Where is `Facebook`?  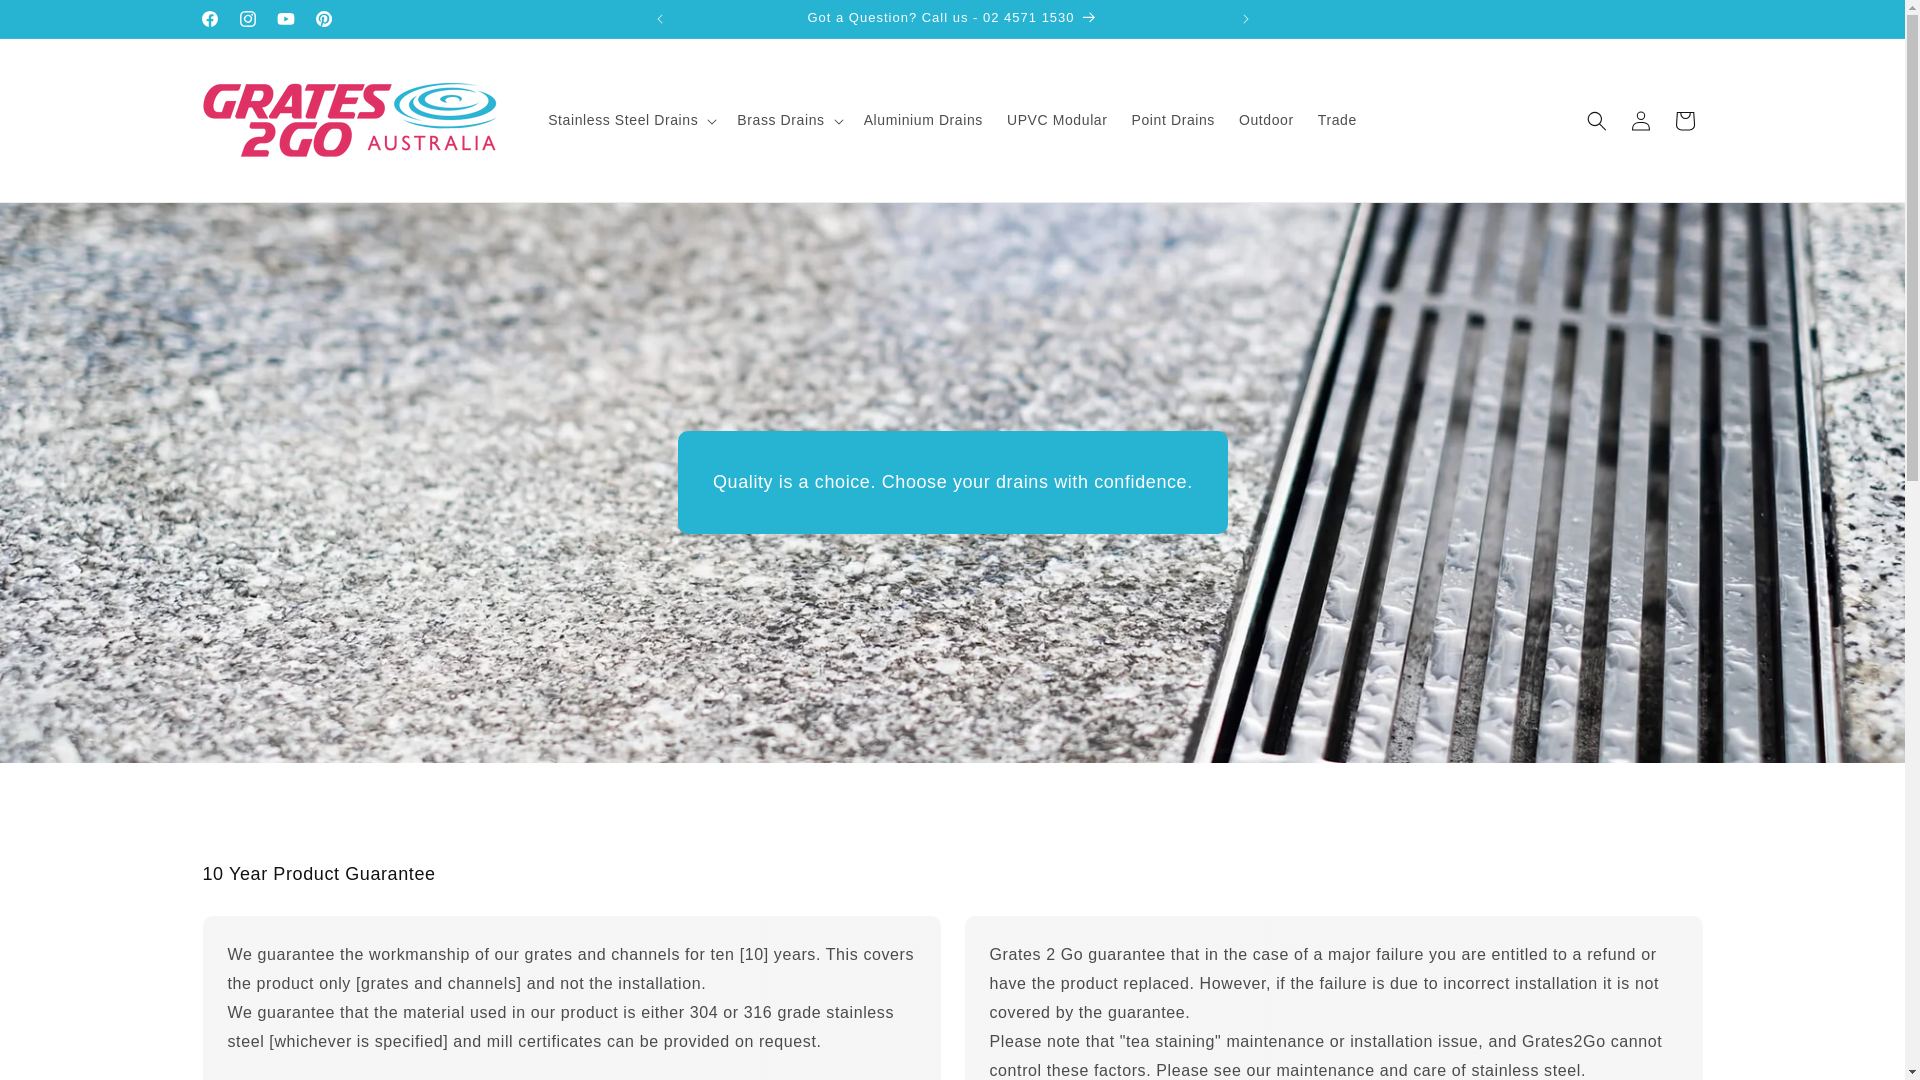 Facebook is located at coordinates (209, 19).